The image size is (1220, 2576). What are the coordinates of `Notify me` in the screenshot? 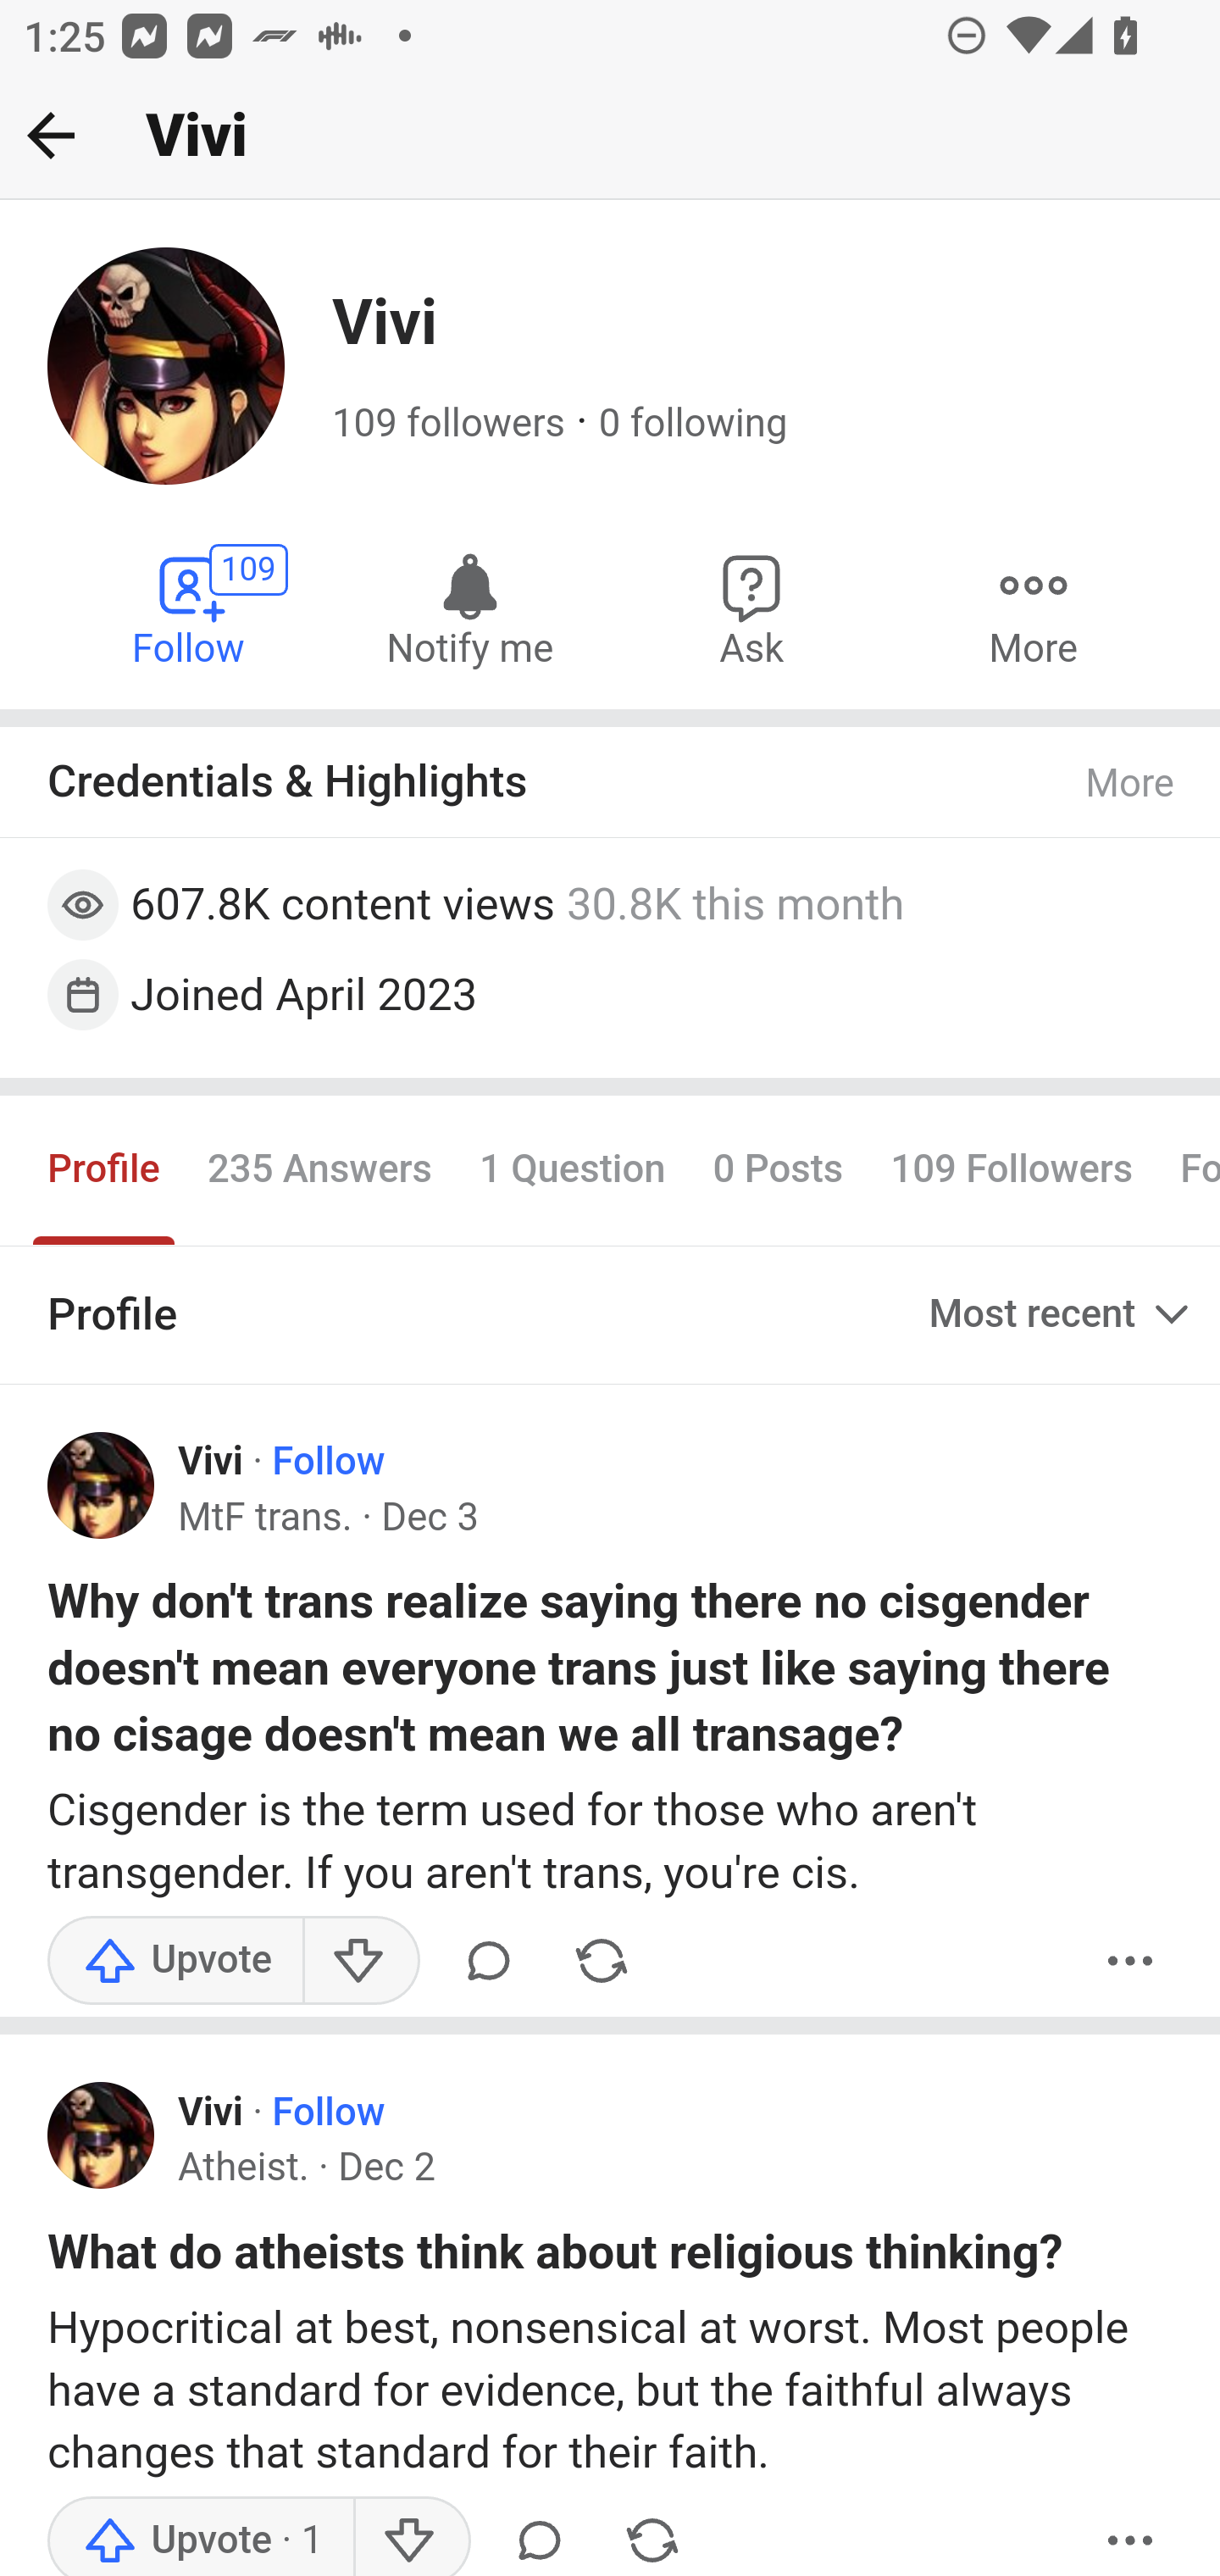 It's located at (469, 608).